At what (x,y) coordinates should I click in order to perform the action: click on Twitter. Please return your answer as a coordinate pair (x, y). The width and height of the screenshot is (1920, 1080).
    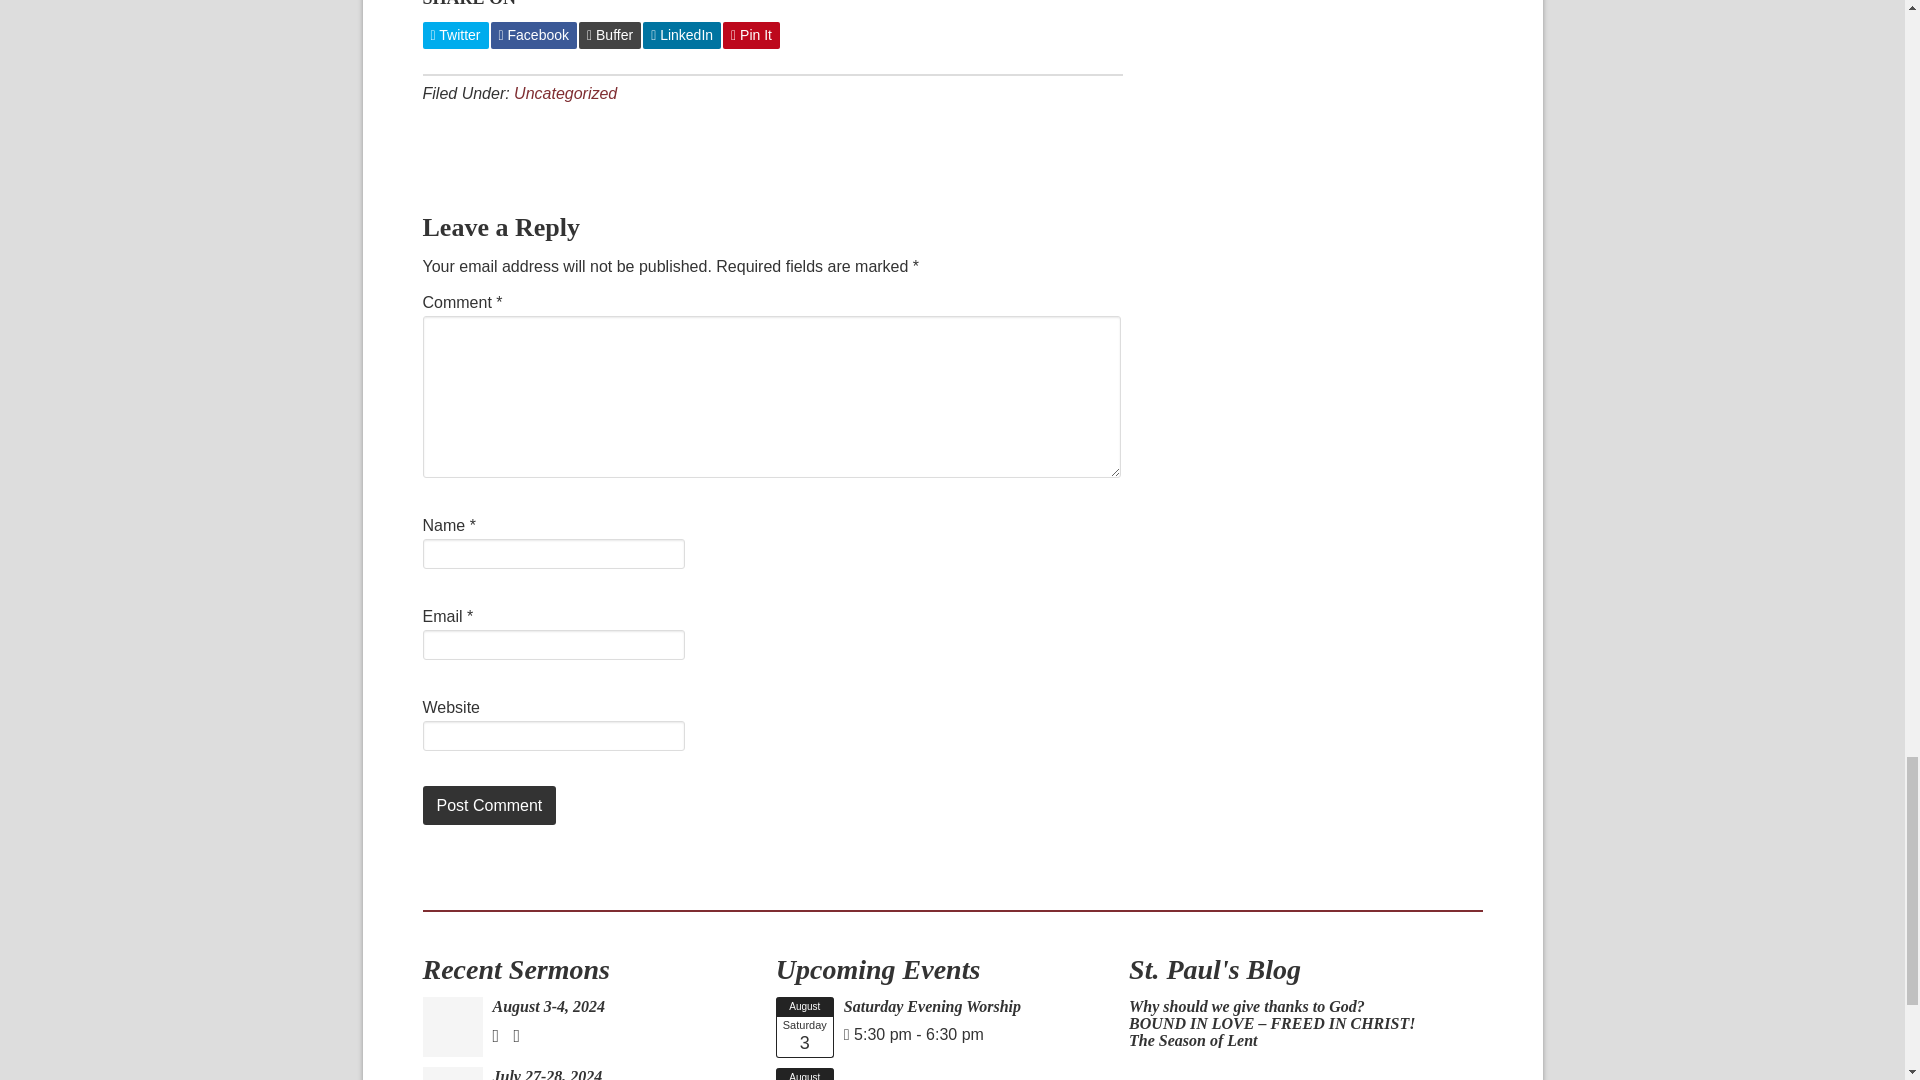
    Looking at the image, I should click on (454, 34).